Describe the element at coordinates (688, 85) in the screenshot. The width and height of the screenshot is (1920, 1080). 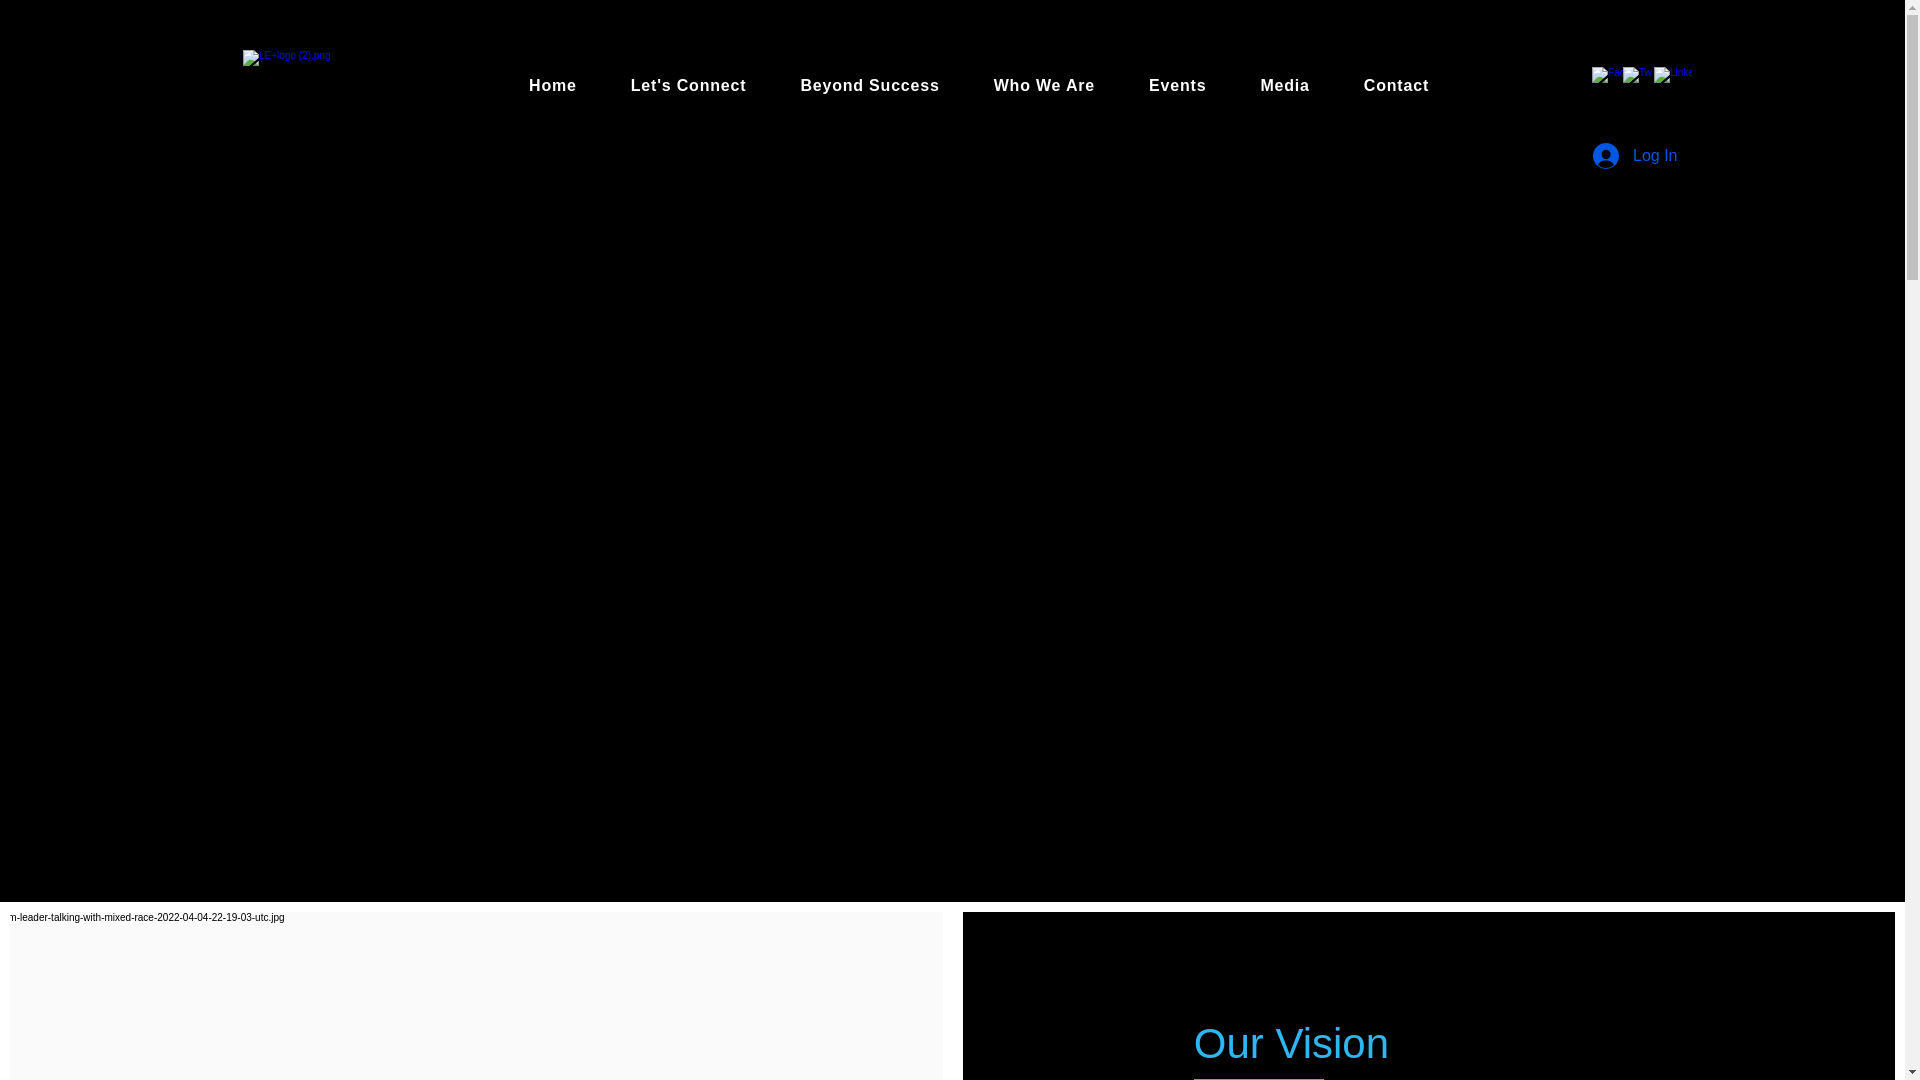
I see `Let's Connect` at that location.